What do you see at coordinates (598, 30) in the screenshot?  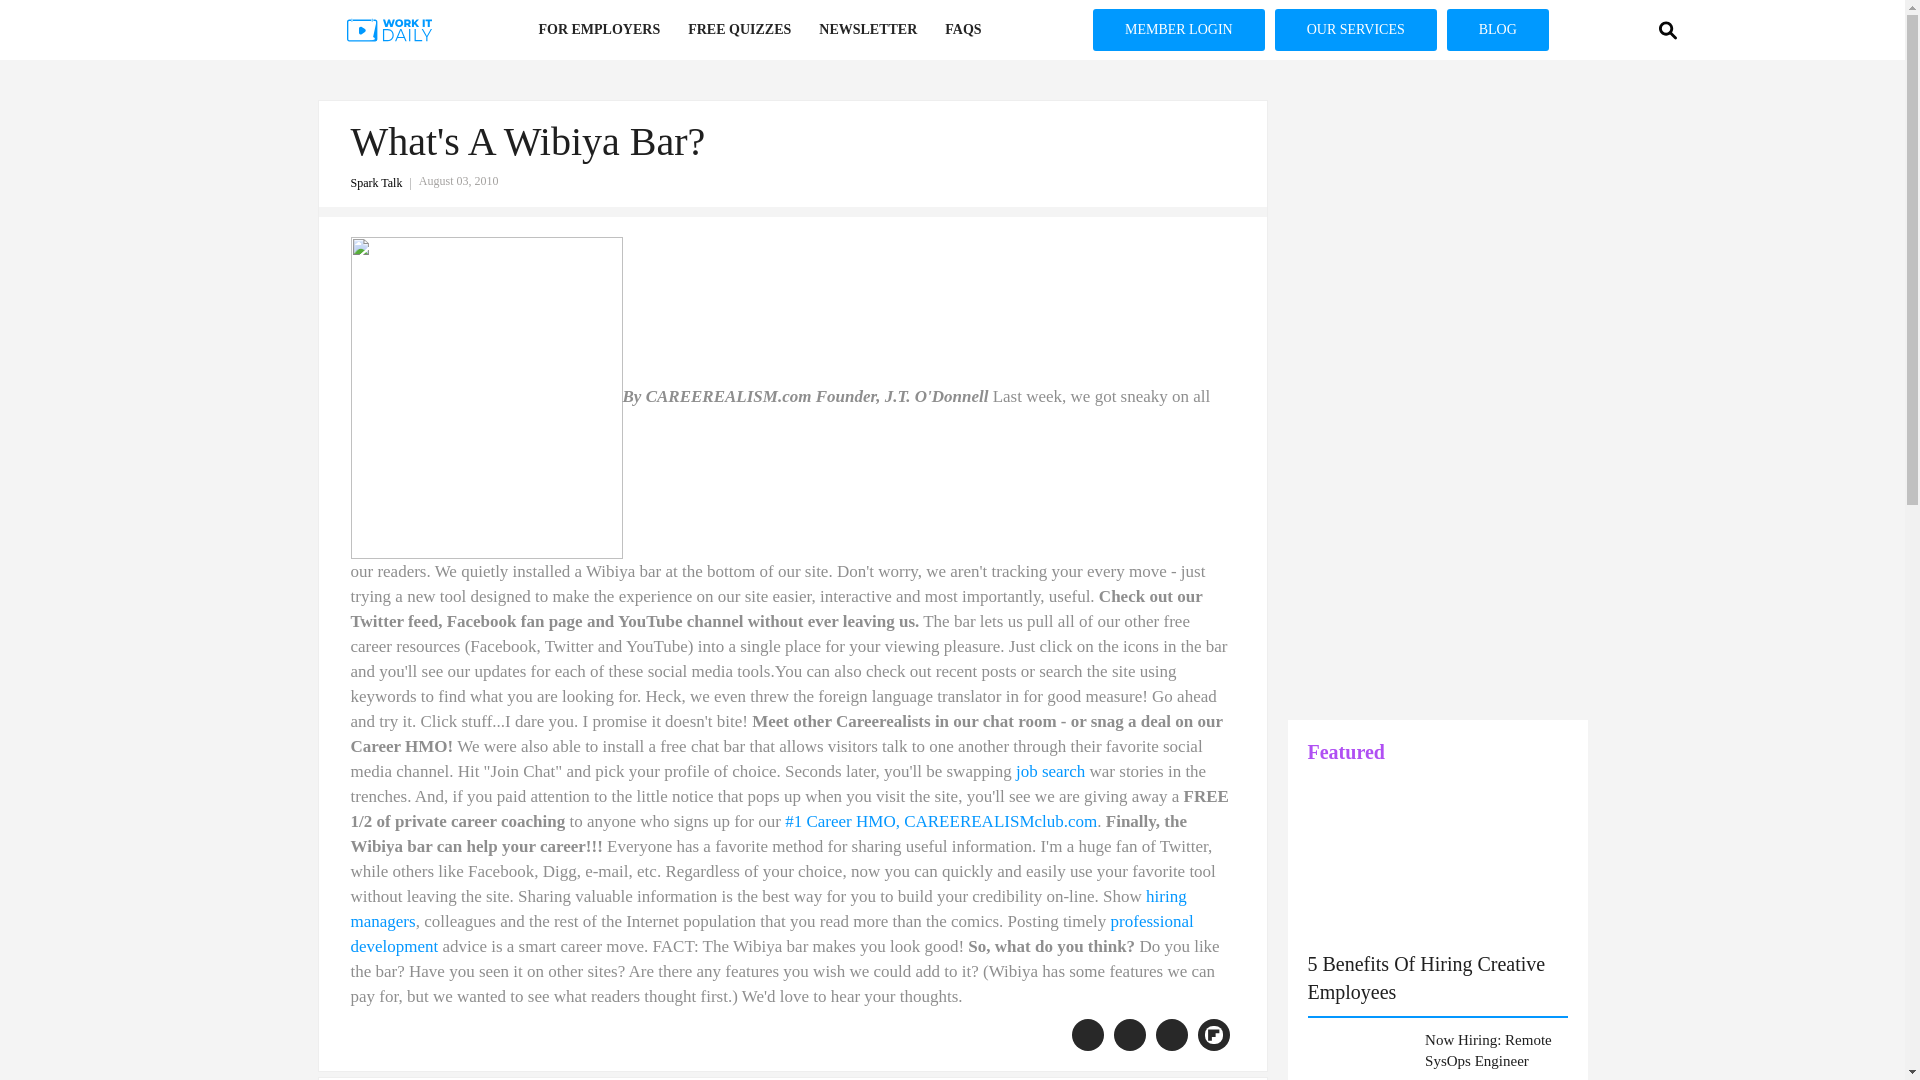 I see `FOR EMPLOYERS` at bounding box center [598, 30].